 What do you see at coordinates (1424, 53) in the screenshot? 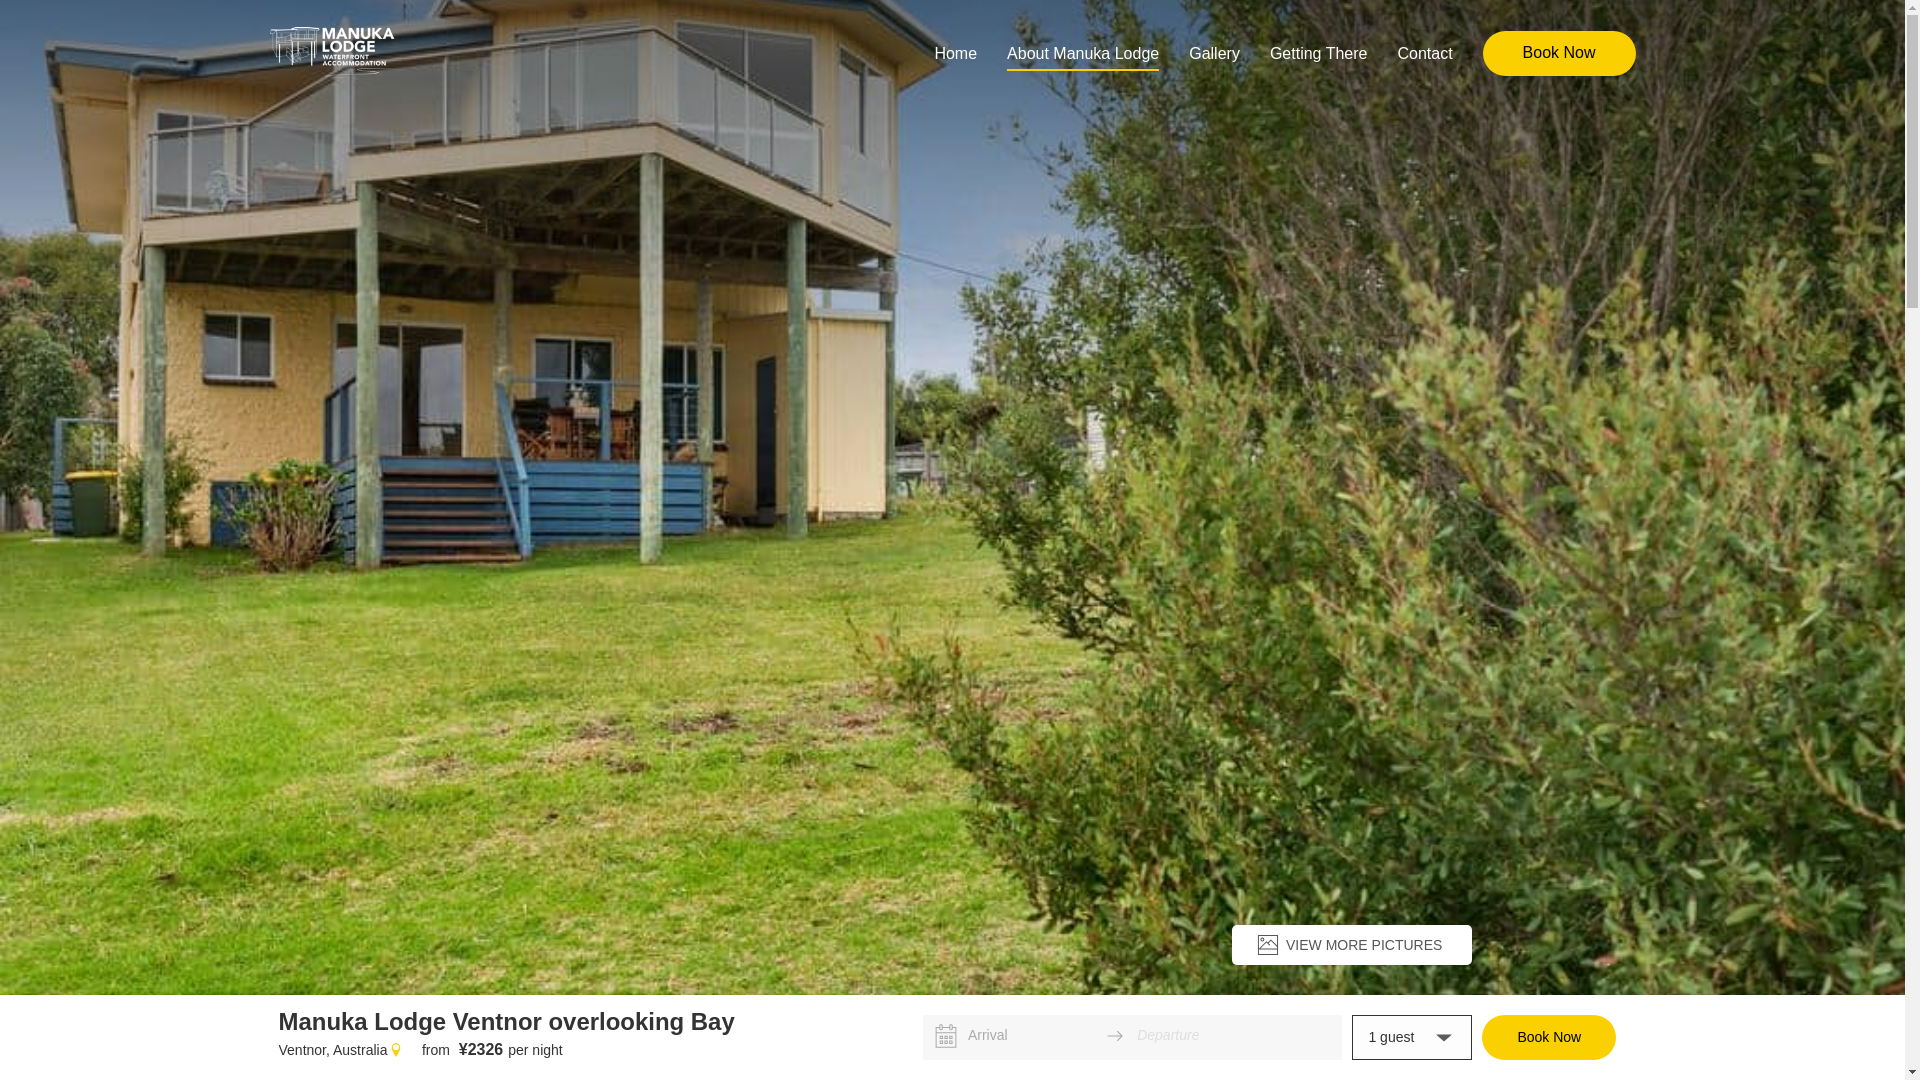
I see `Contact` at bounding box center [1424, 53].